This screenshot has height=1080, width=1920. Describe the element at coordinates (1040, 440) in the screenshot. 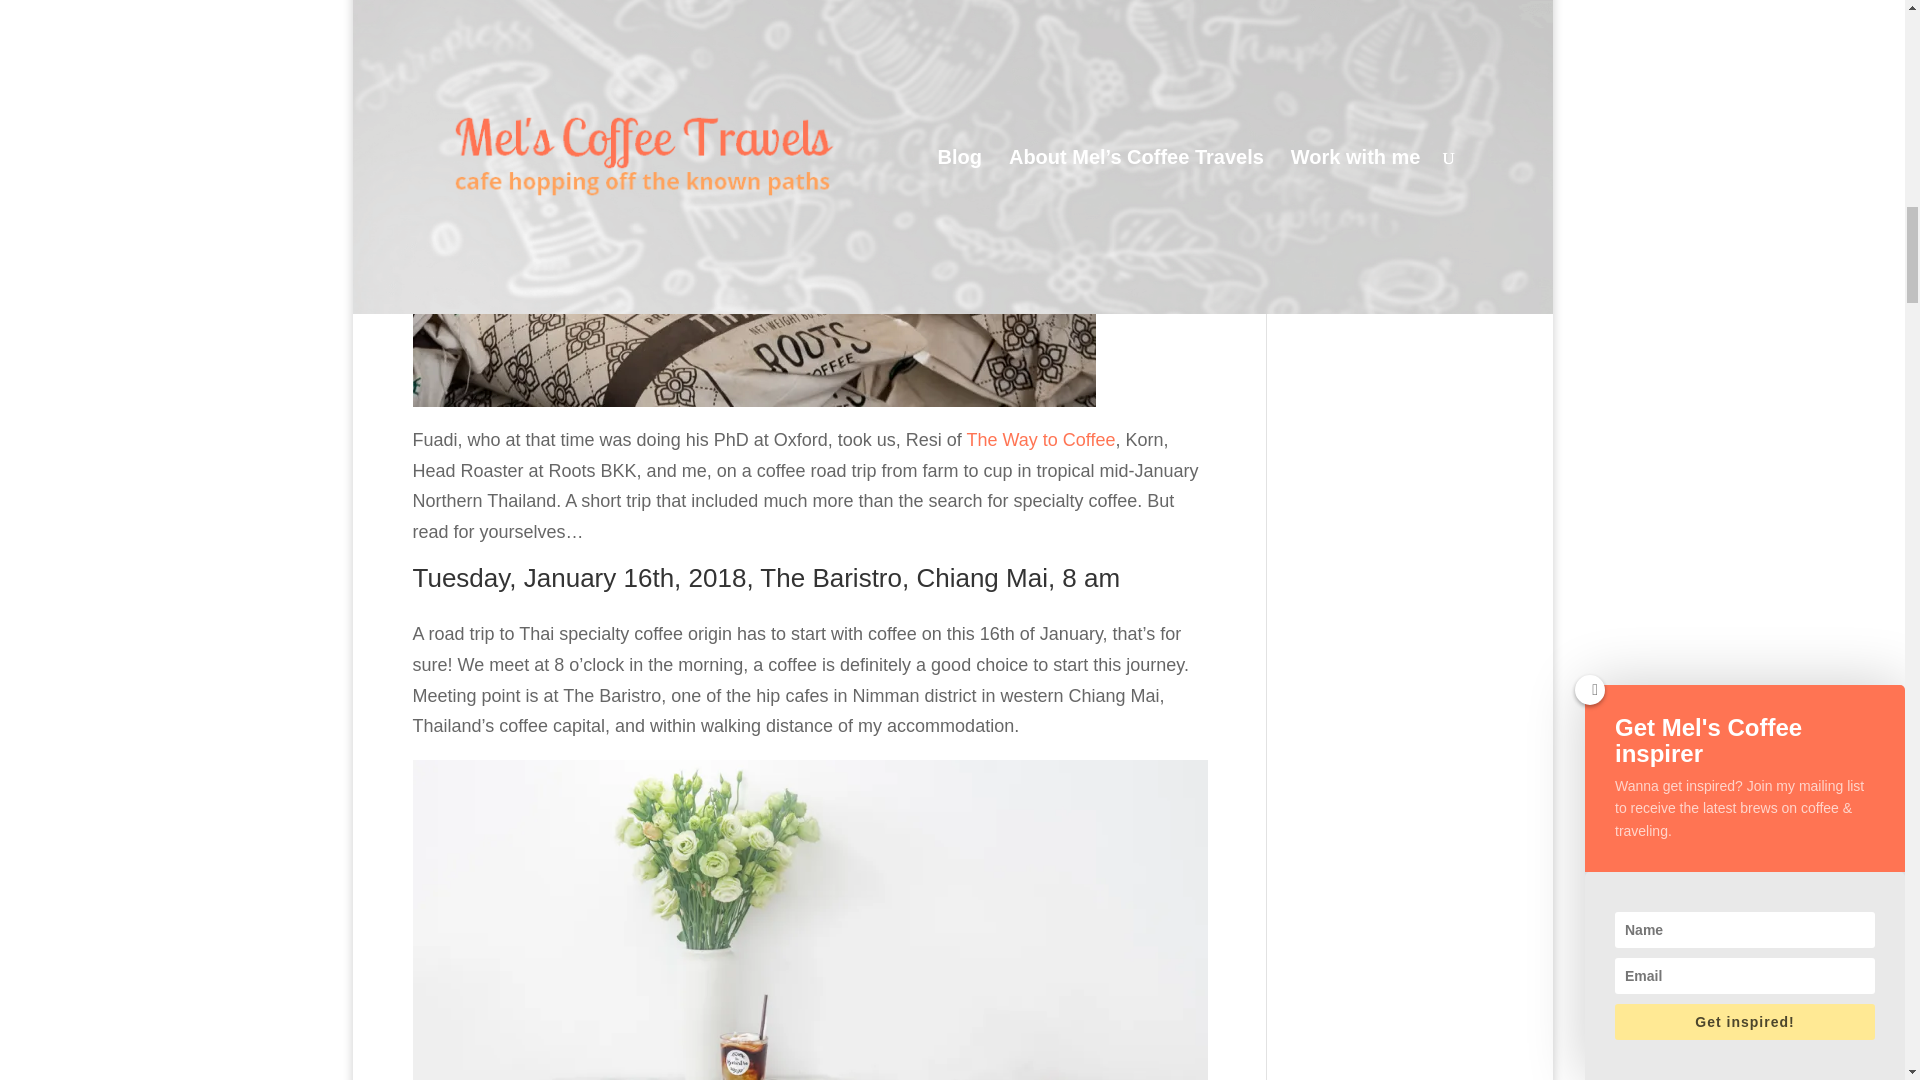

I see `The Way to Coffee` at that location.